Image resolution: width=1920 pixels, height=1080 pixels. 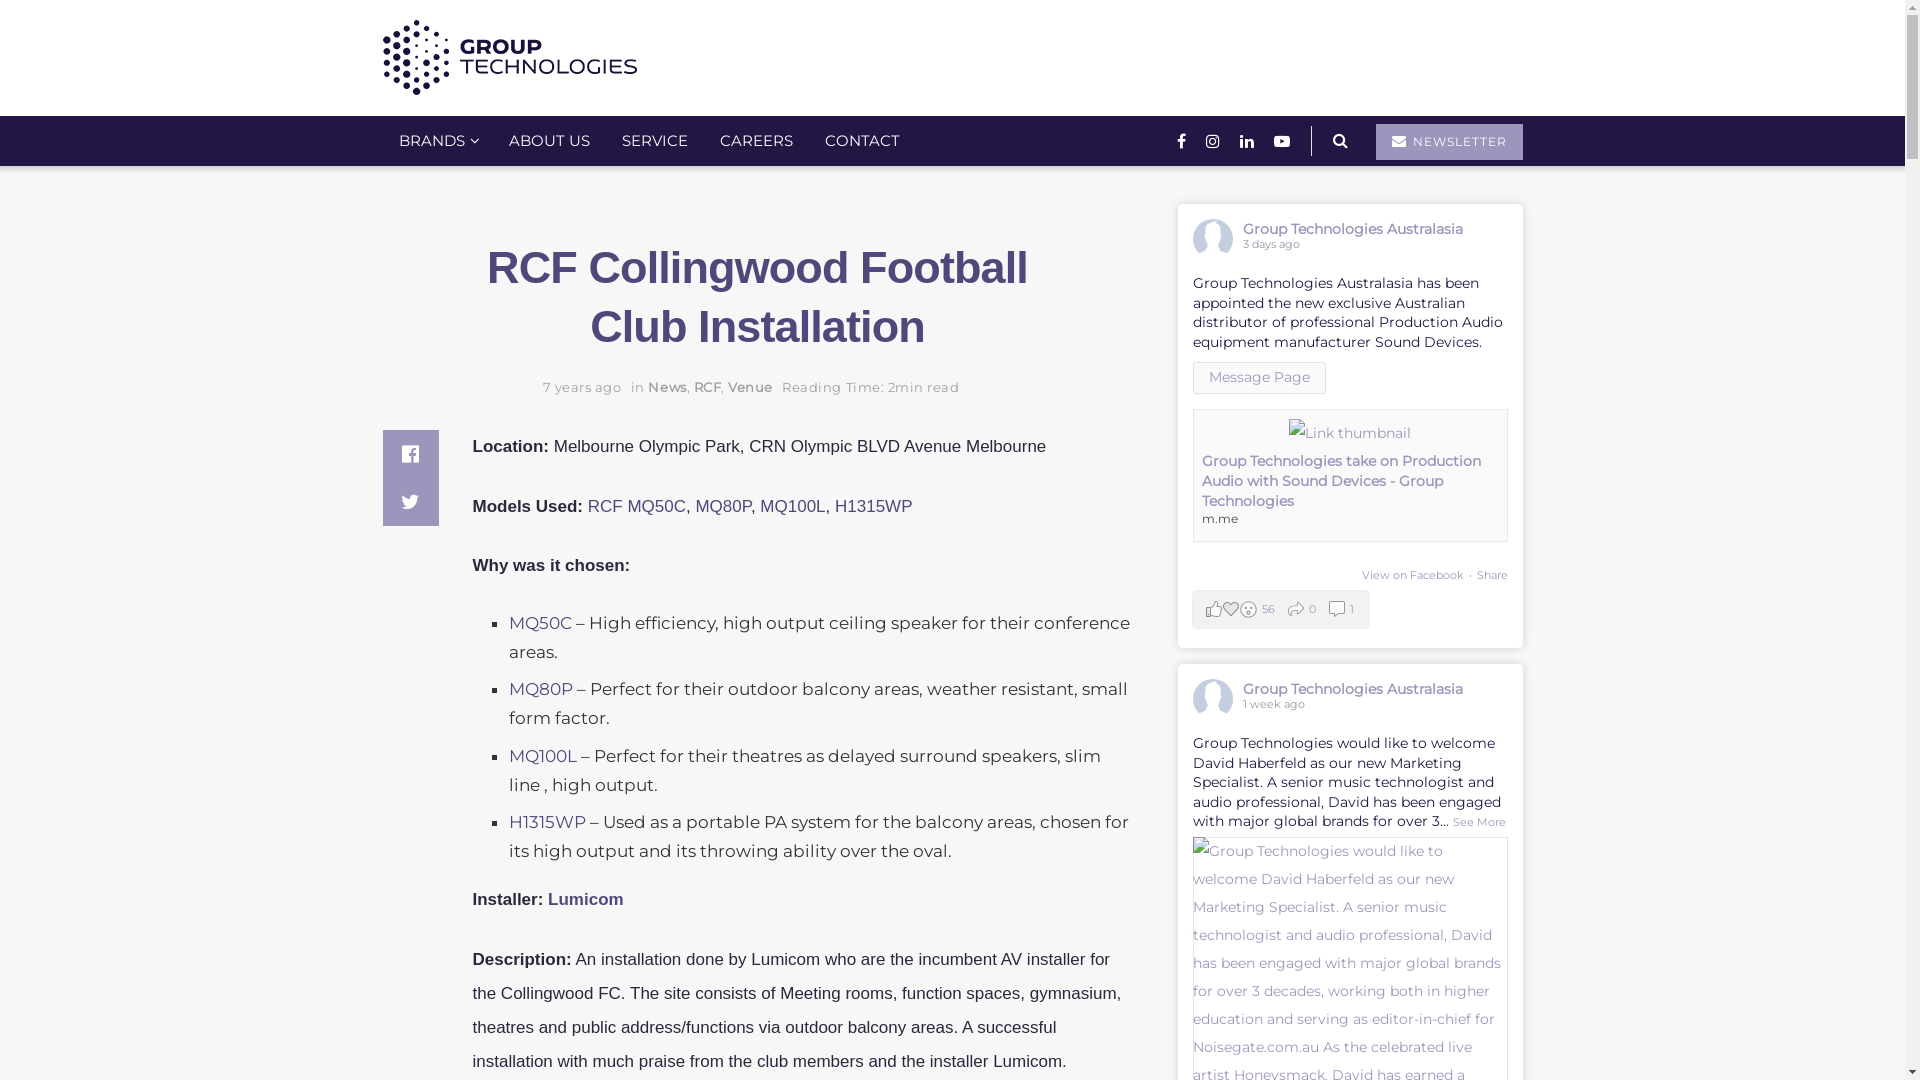 What do you see at coordinates (637, 506) in the screenshot?
I see `RCF MQ50C` at bounding box center [637, 506].